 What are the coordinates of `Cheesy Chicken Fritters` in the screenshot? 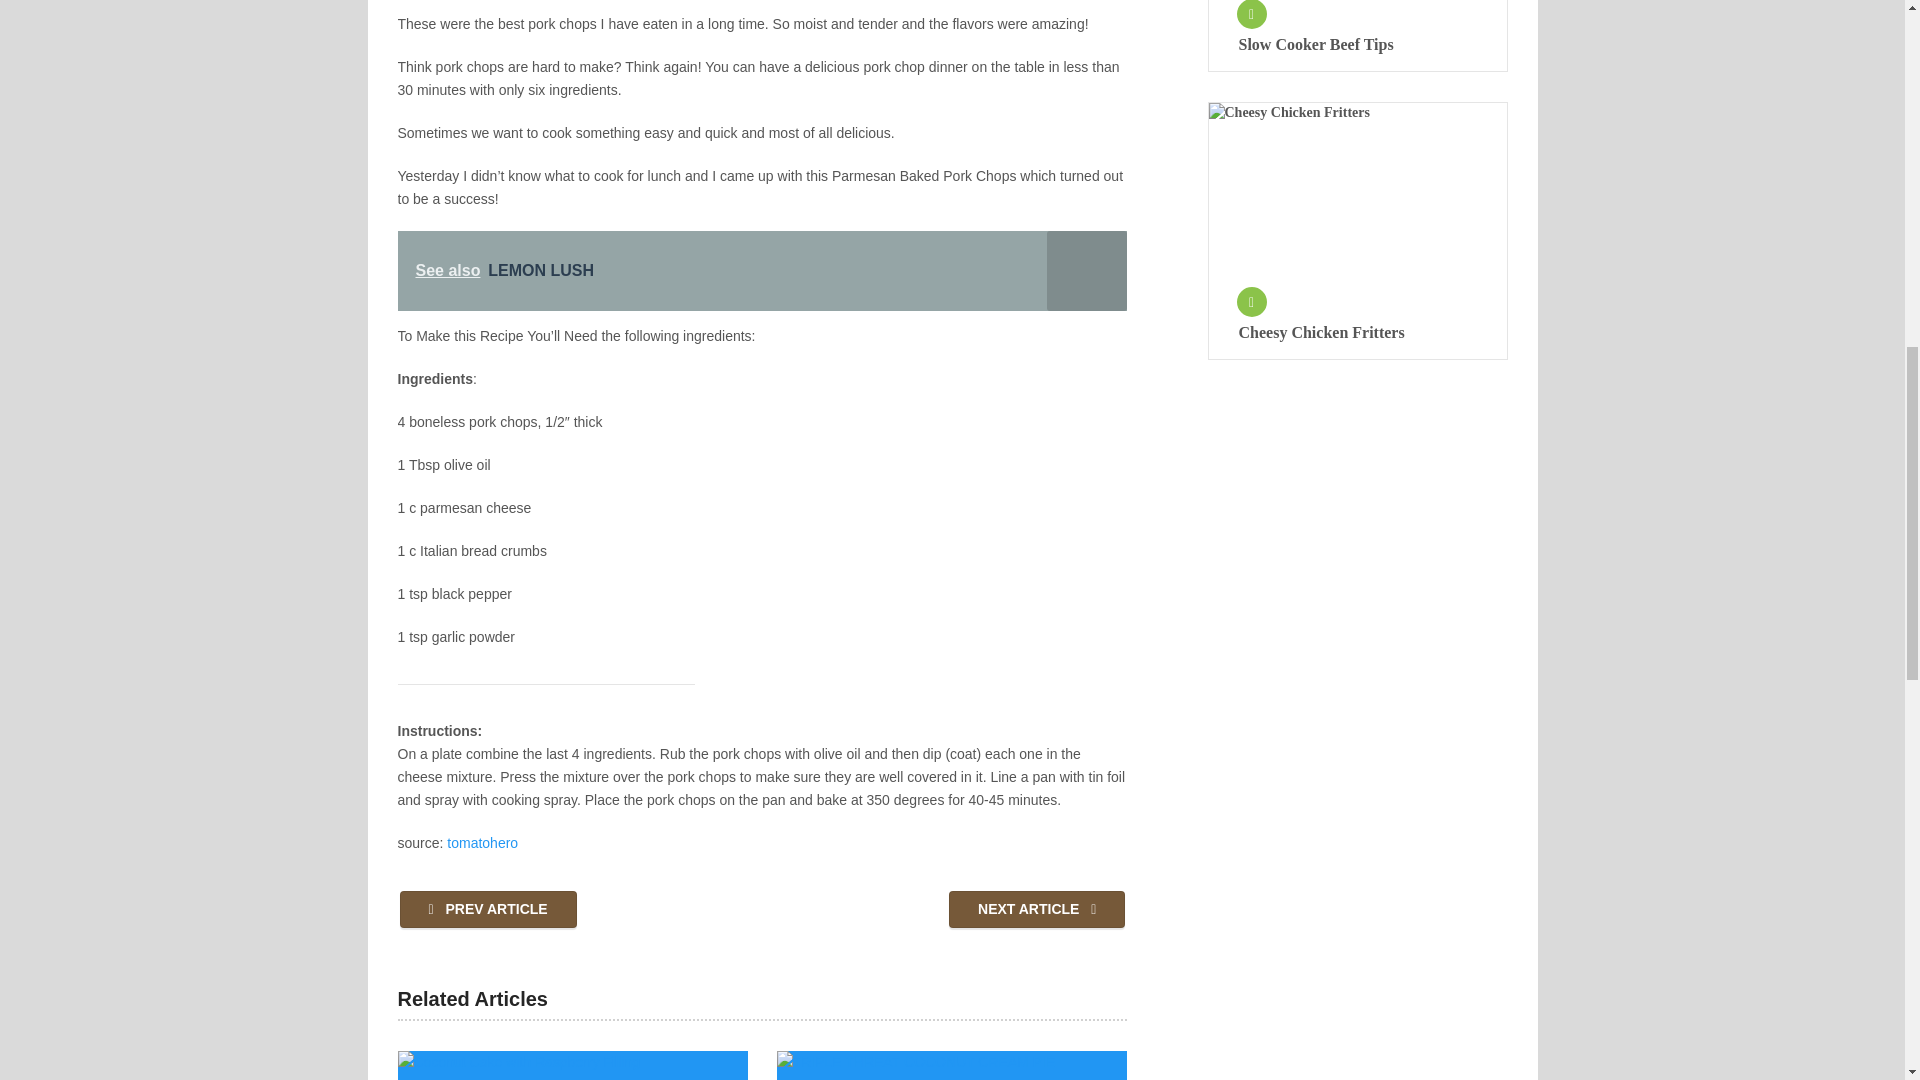 It's located at (1357, 332).